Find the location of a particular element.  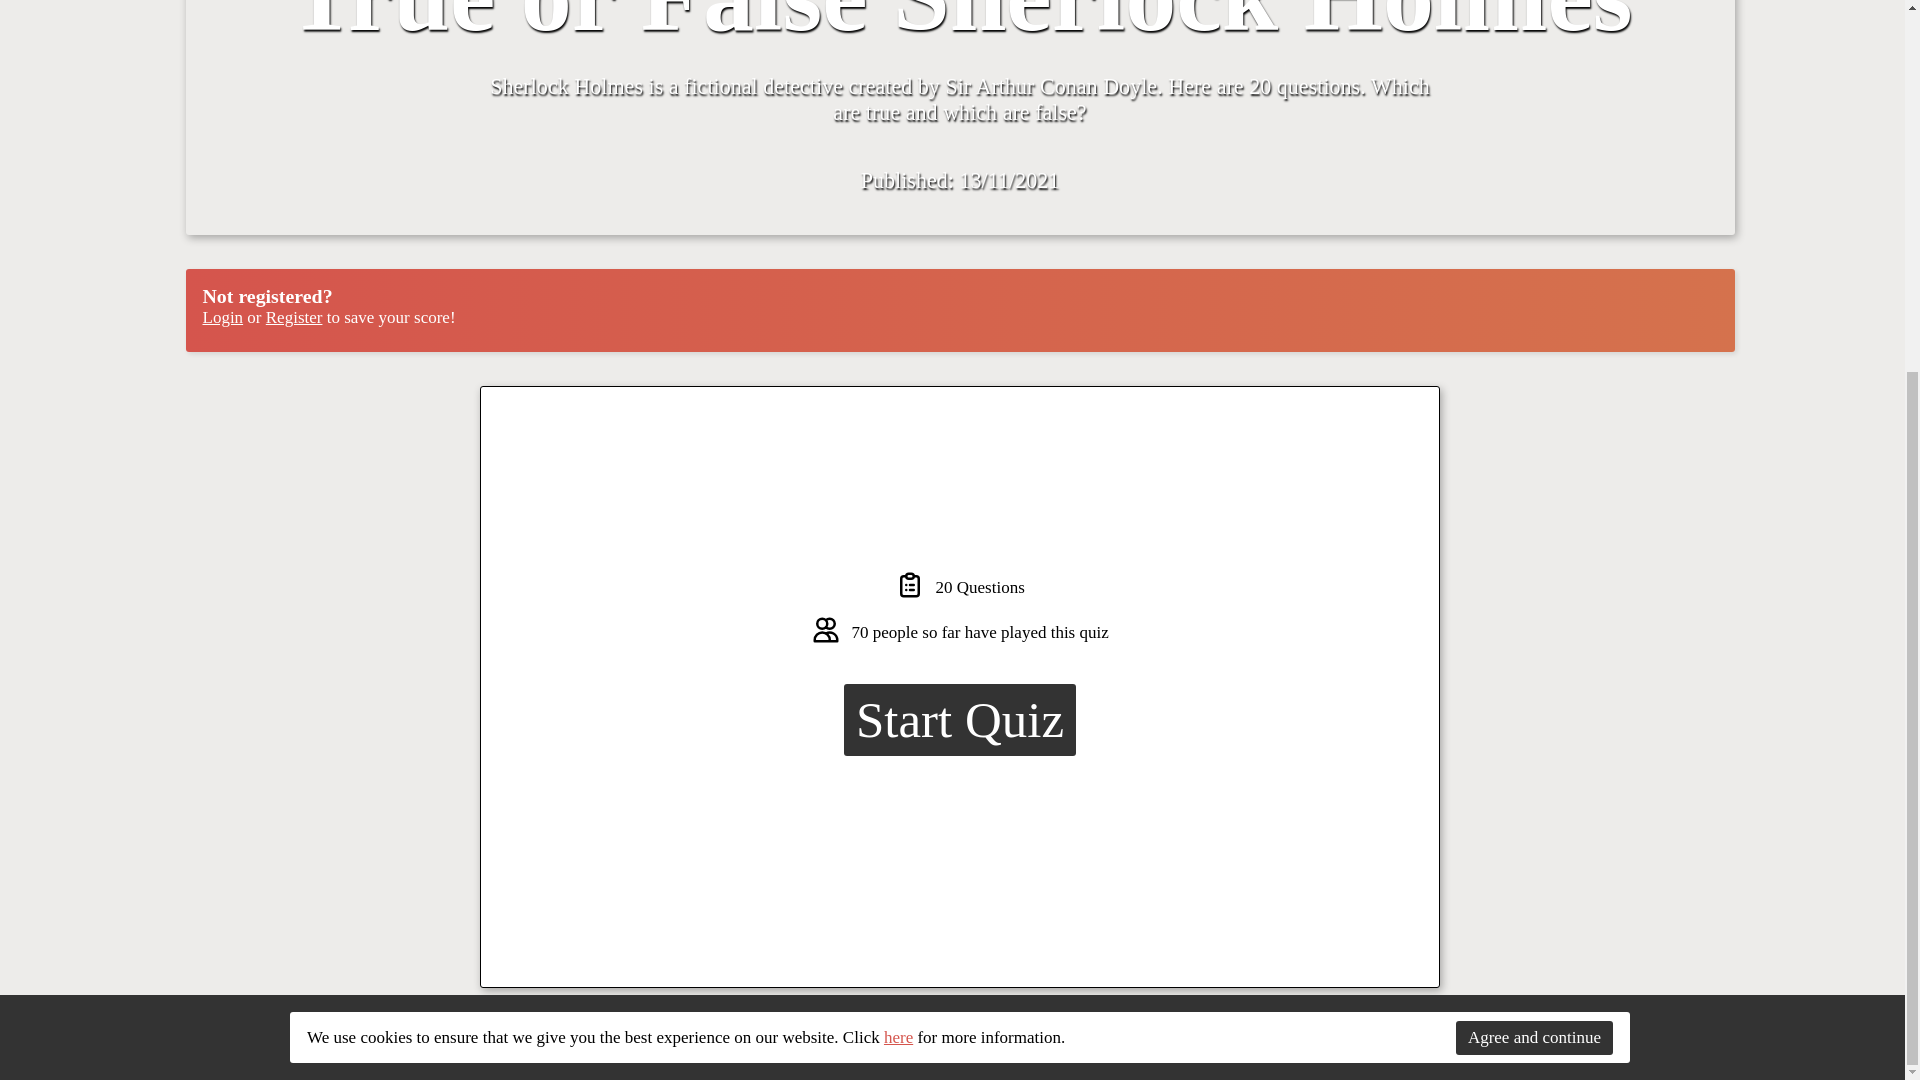

here is located at coordinates (898, 480).